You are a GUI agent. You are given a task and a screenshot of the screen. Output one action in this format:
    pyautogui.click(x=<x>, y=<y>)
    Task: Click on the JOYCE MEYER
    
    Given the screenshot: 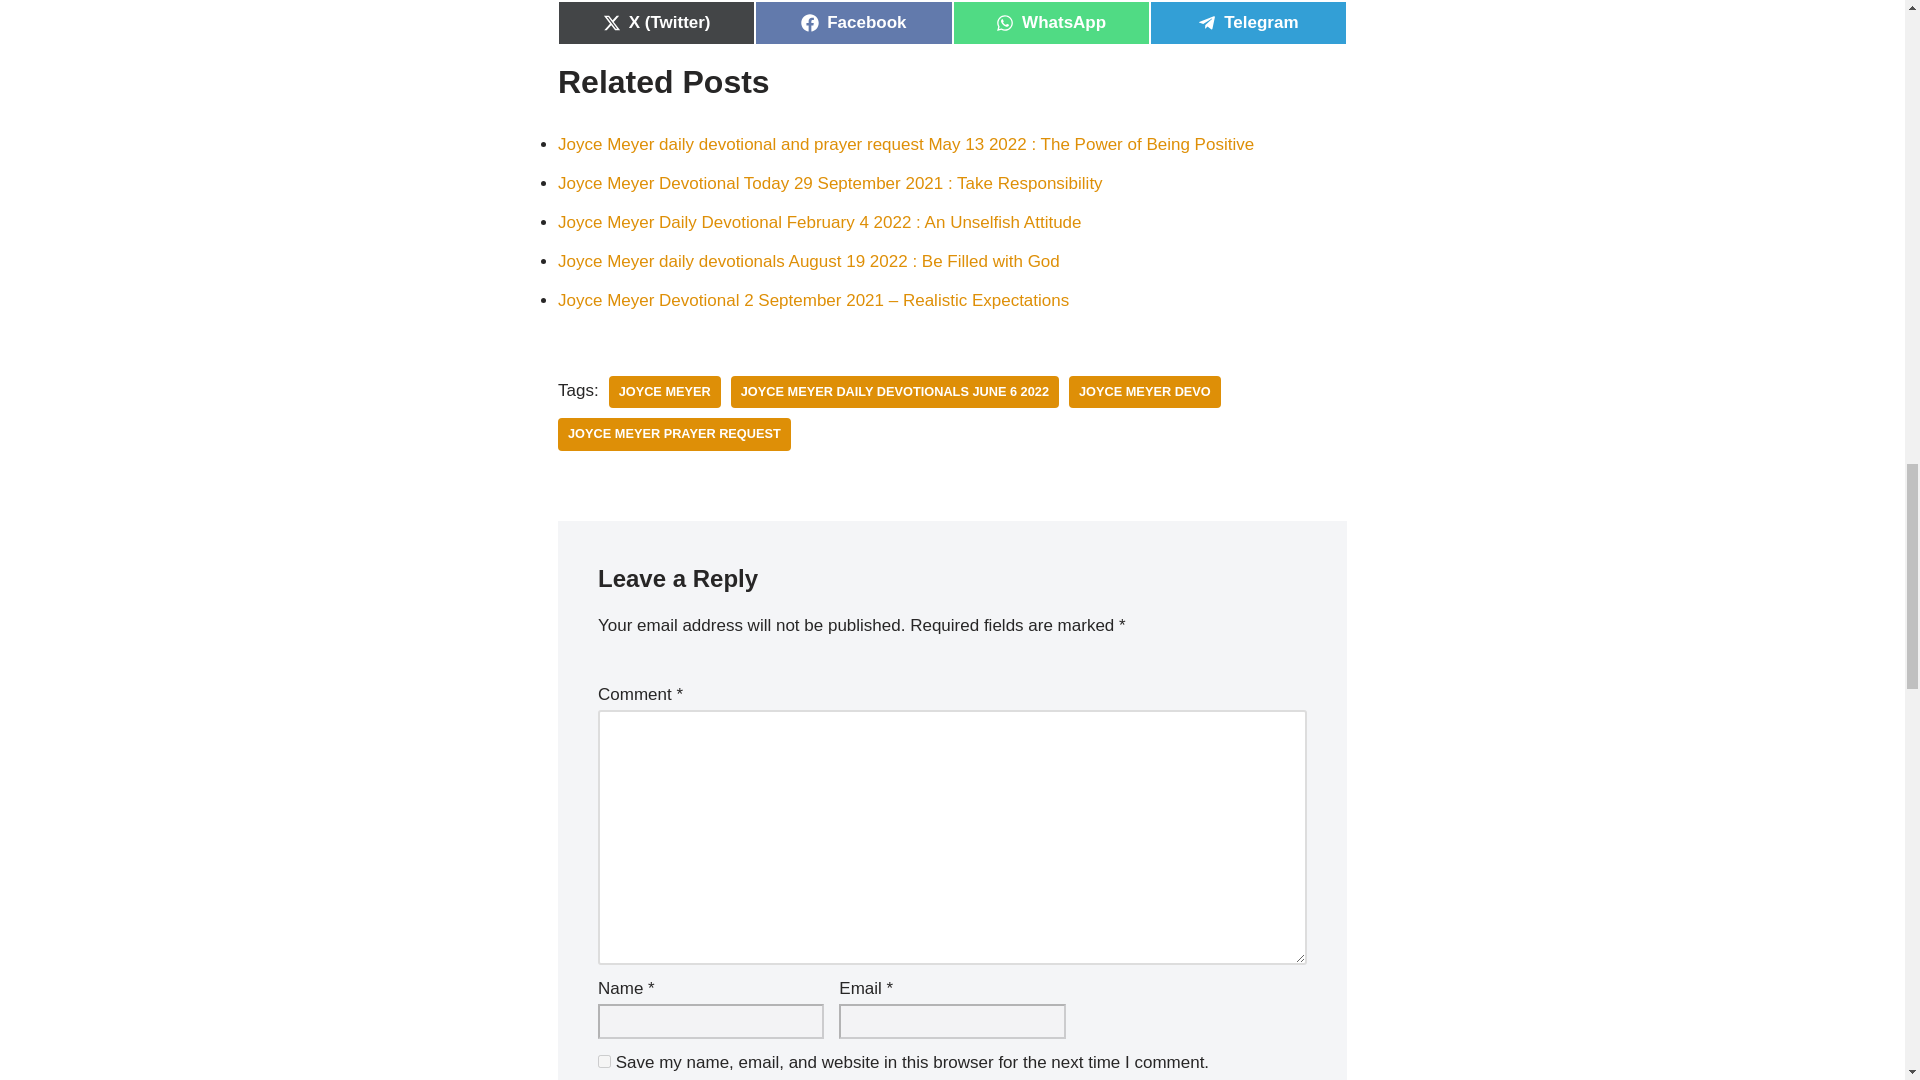 What is the action you would take?
    pyautogui.click(x=664, y=392)
    